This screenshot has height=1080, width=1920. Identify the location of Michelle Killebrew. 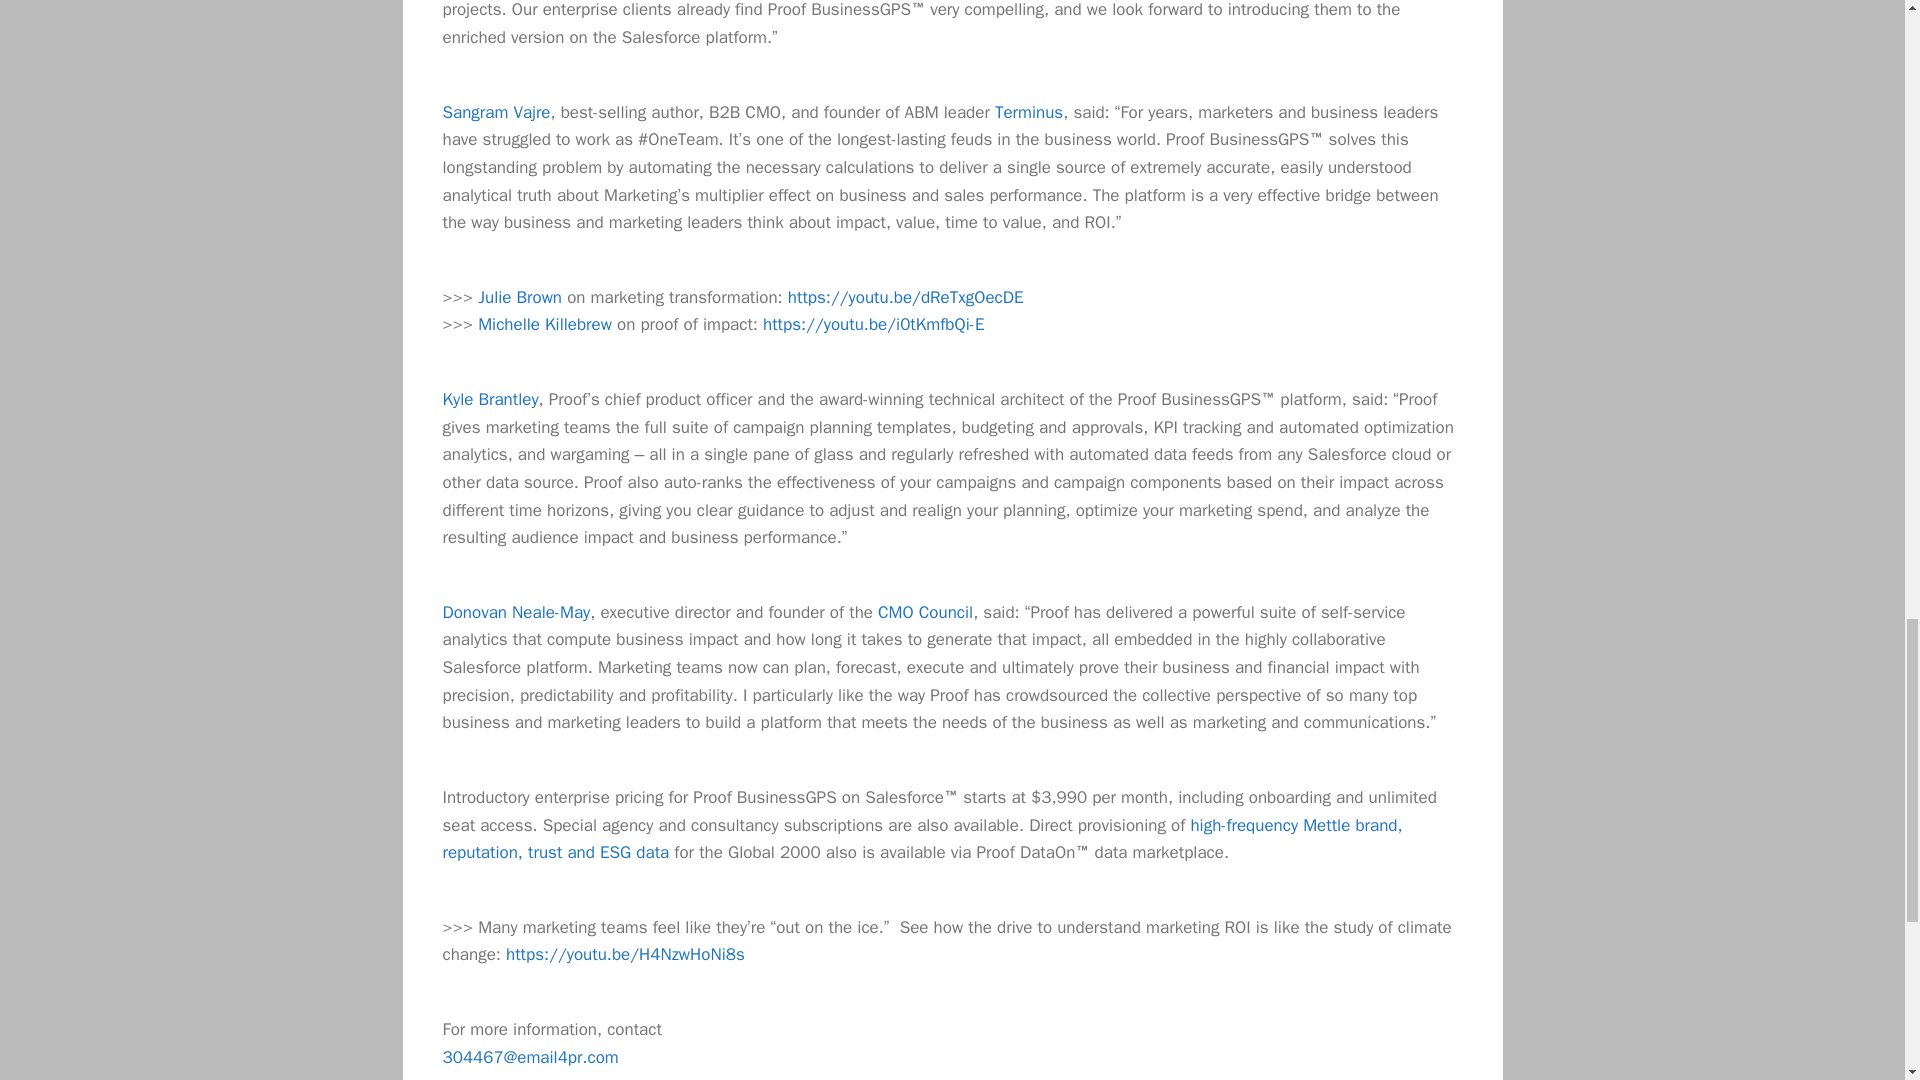
(545, 324).